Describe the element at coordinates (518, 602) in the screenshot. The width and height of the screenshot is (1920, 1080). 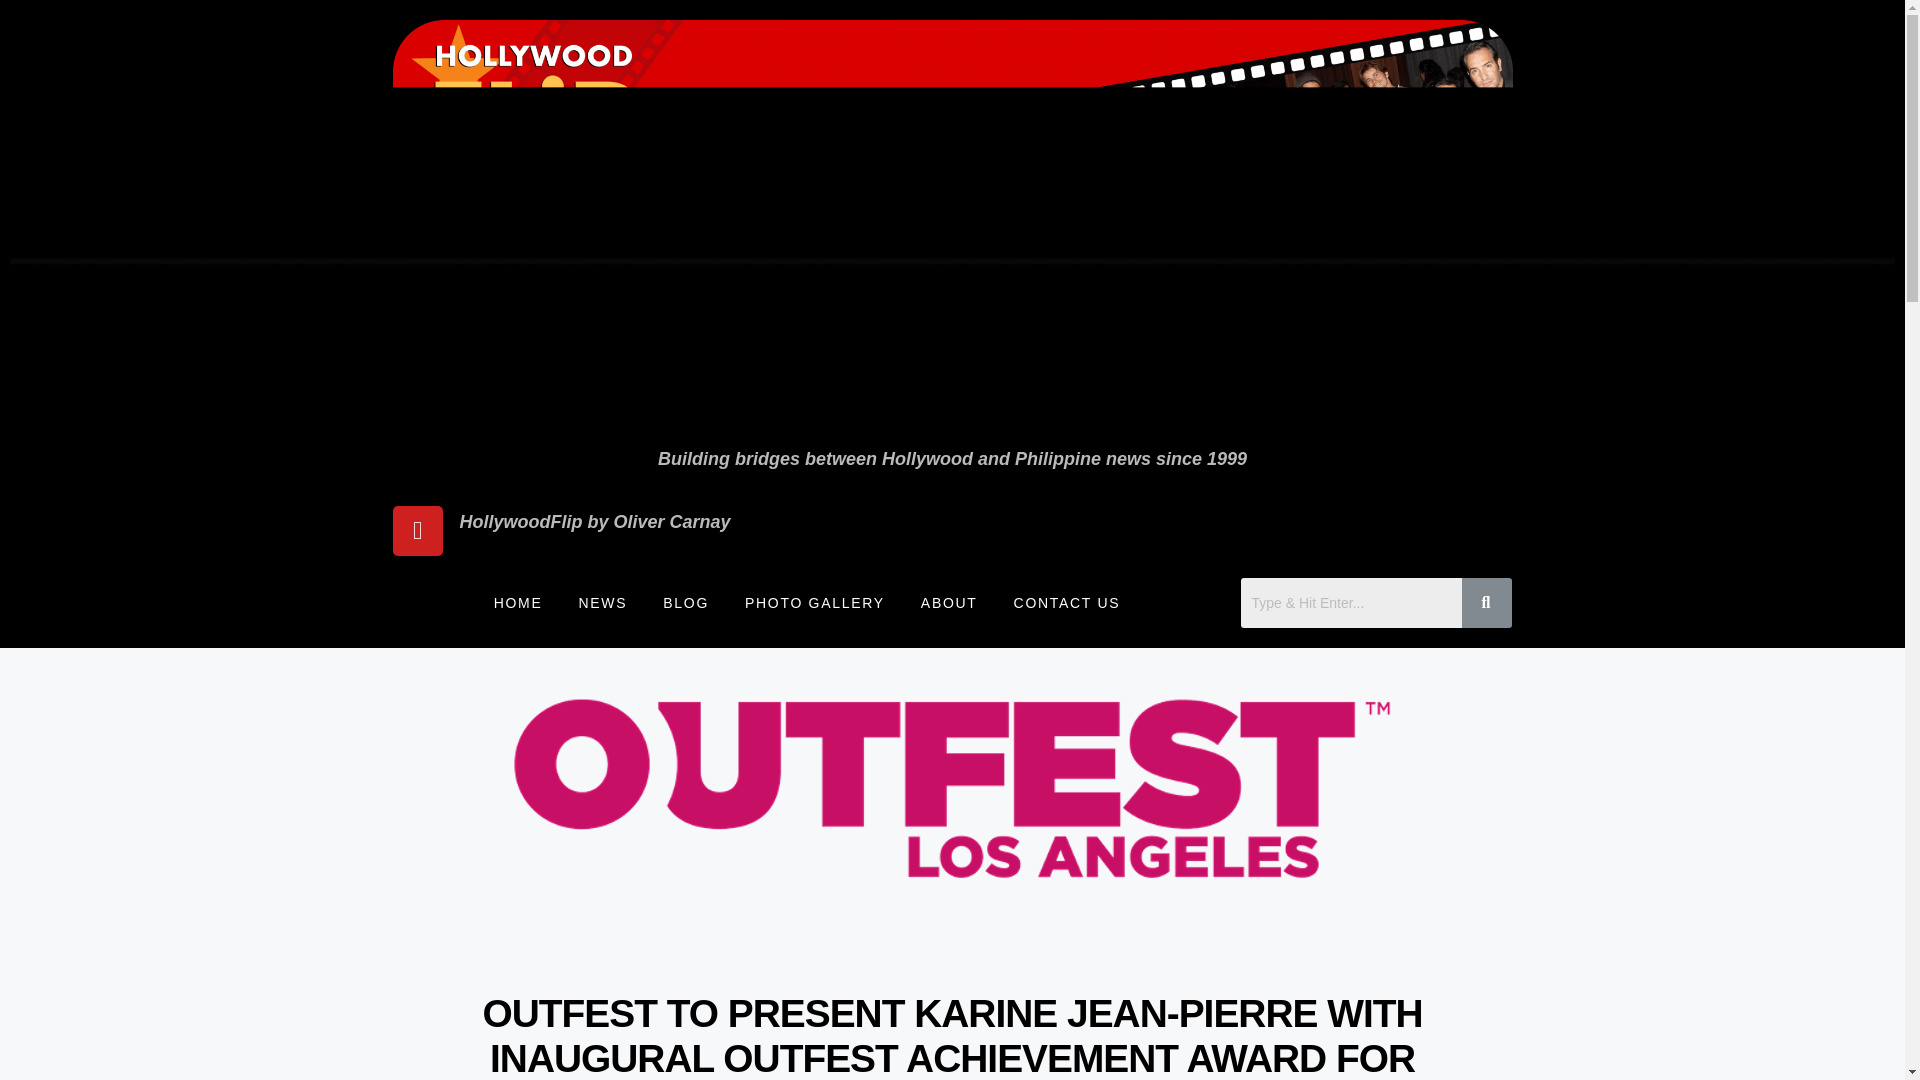
I see `HOME` at that location.